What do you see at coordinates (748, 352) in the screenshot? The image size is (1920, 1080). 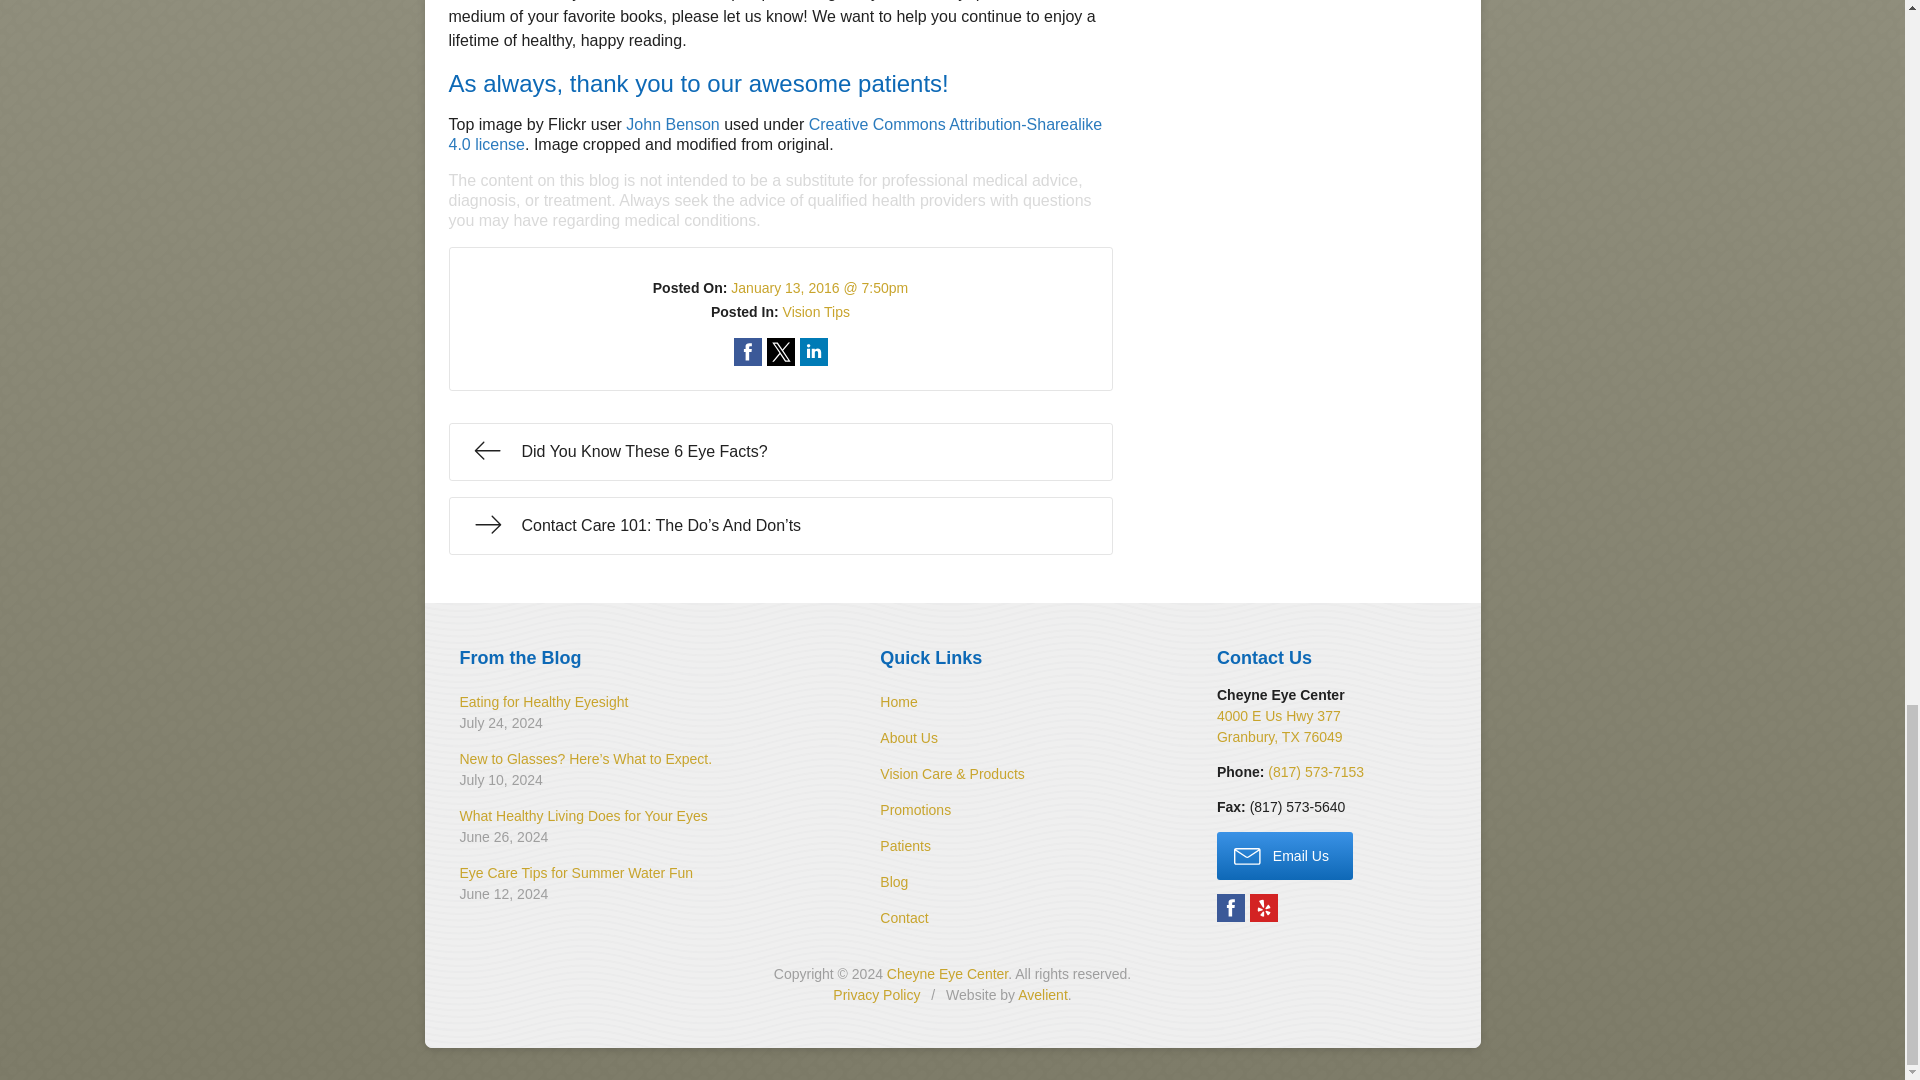 I see `Share on Facebook` at bounding box center [748, 352].